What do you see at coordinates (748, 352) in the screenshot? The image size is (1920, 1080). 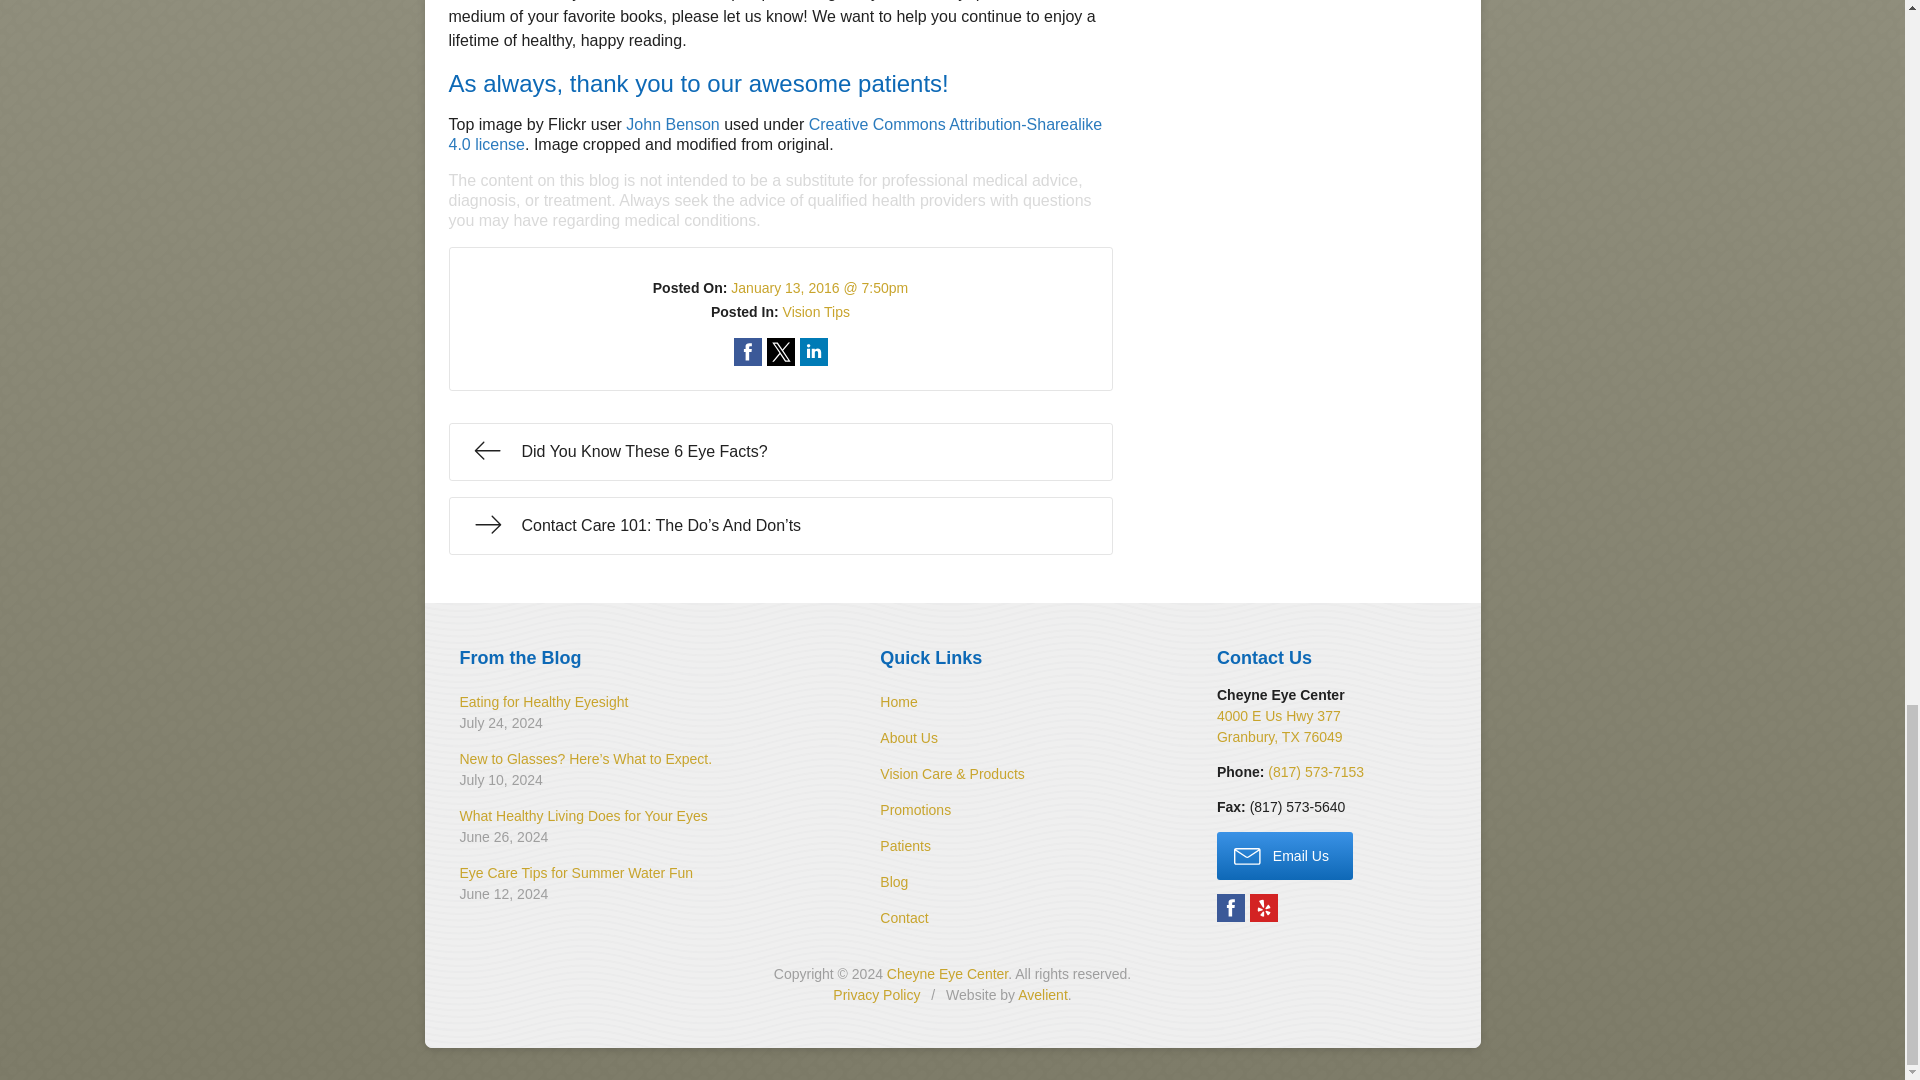 I see `Share on Facebook` at bounding box center [748, 352].